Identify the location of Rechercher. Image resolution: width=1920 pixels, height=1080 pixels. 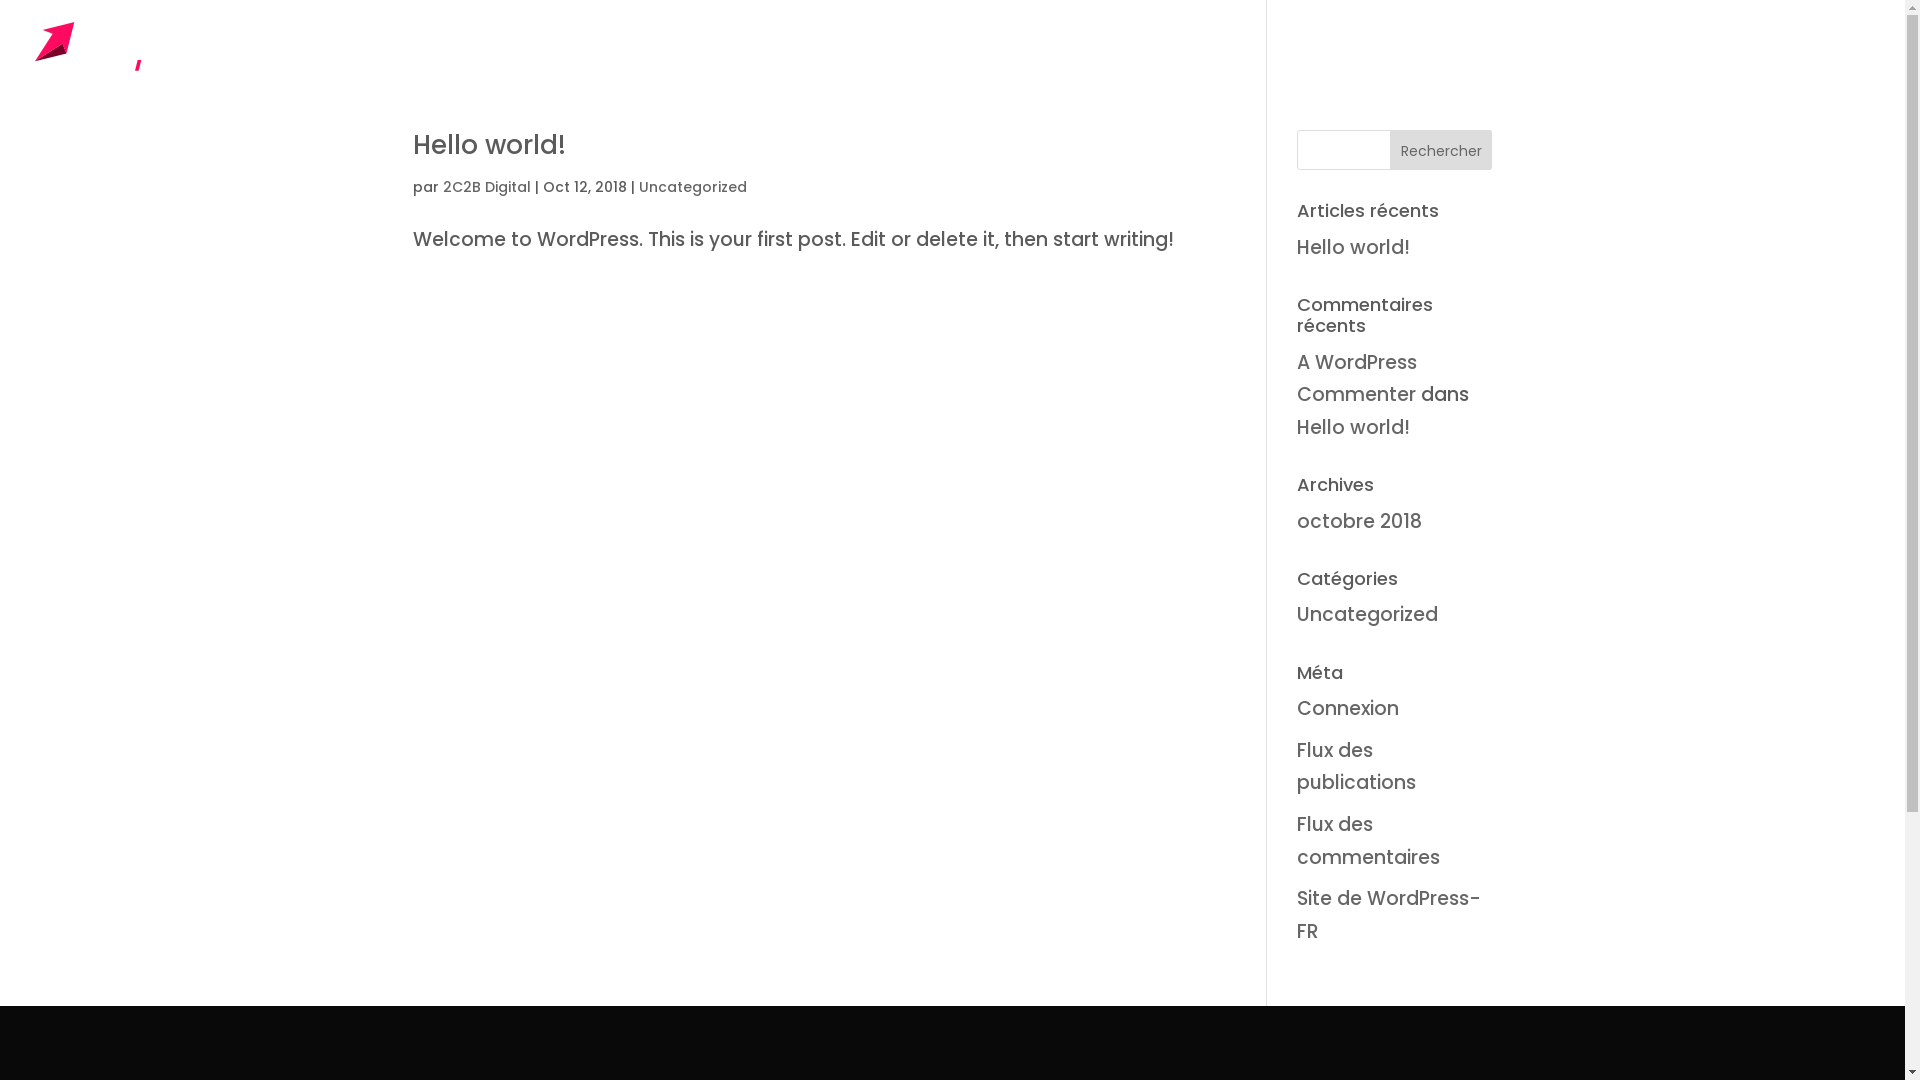
(1442, 150).